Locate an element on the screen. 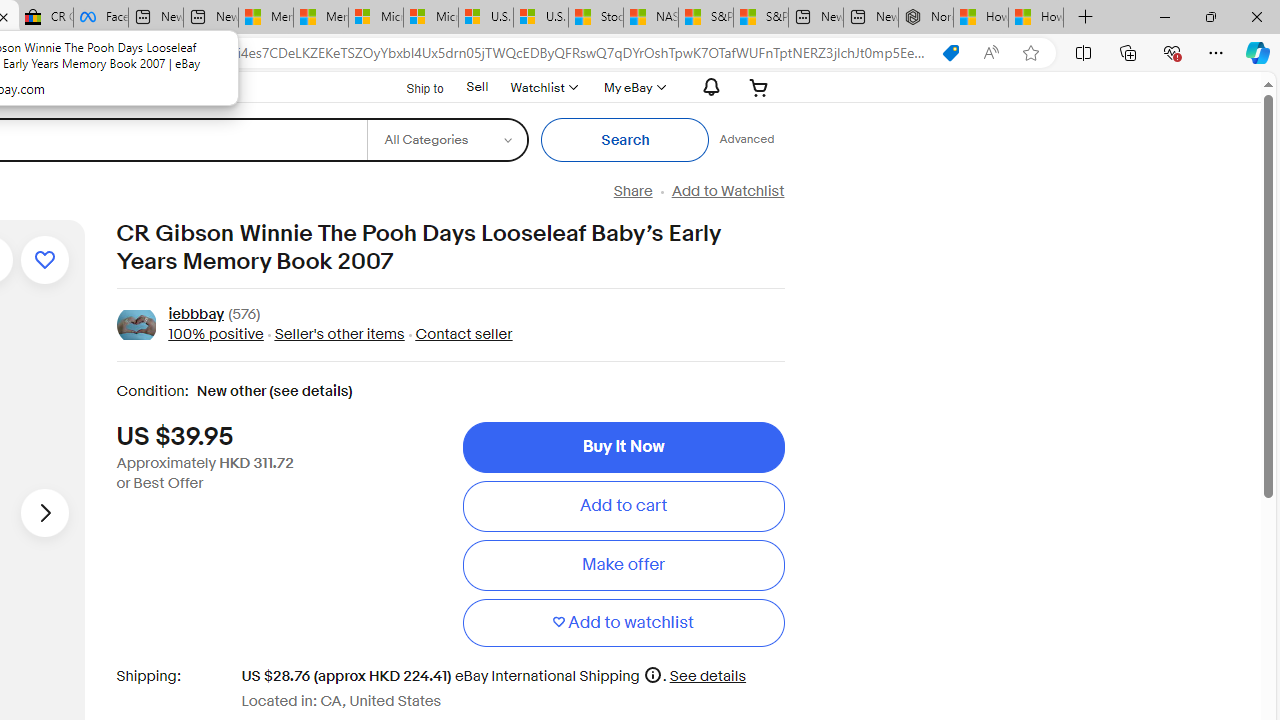 This screenshot has width=1280, height=720. Share is located at coordinates (632, 191).